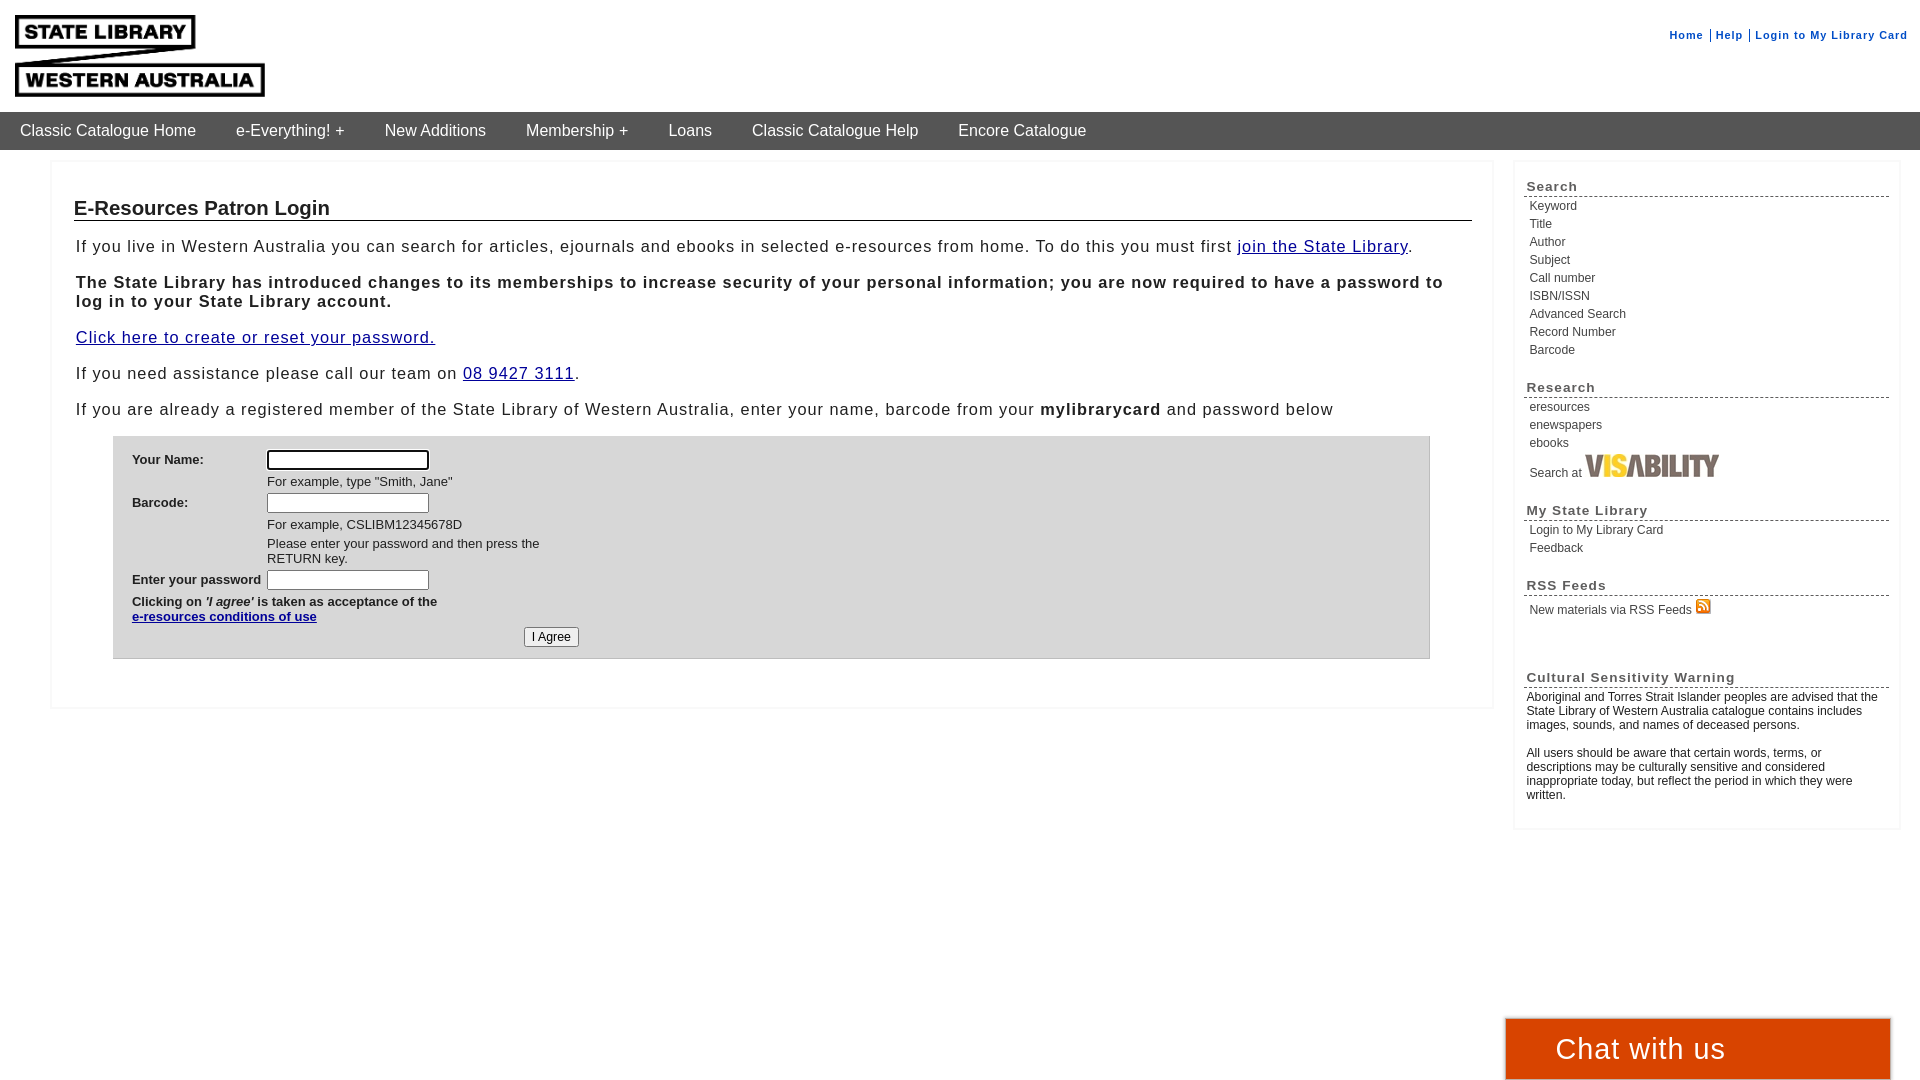  I want to click on enewspapers, so click(1708, 425).